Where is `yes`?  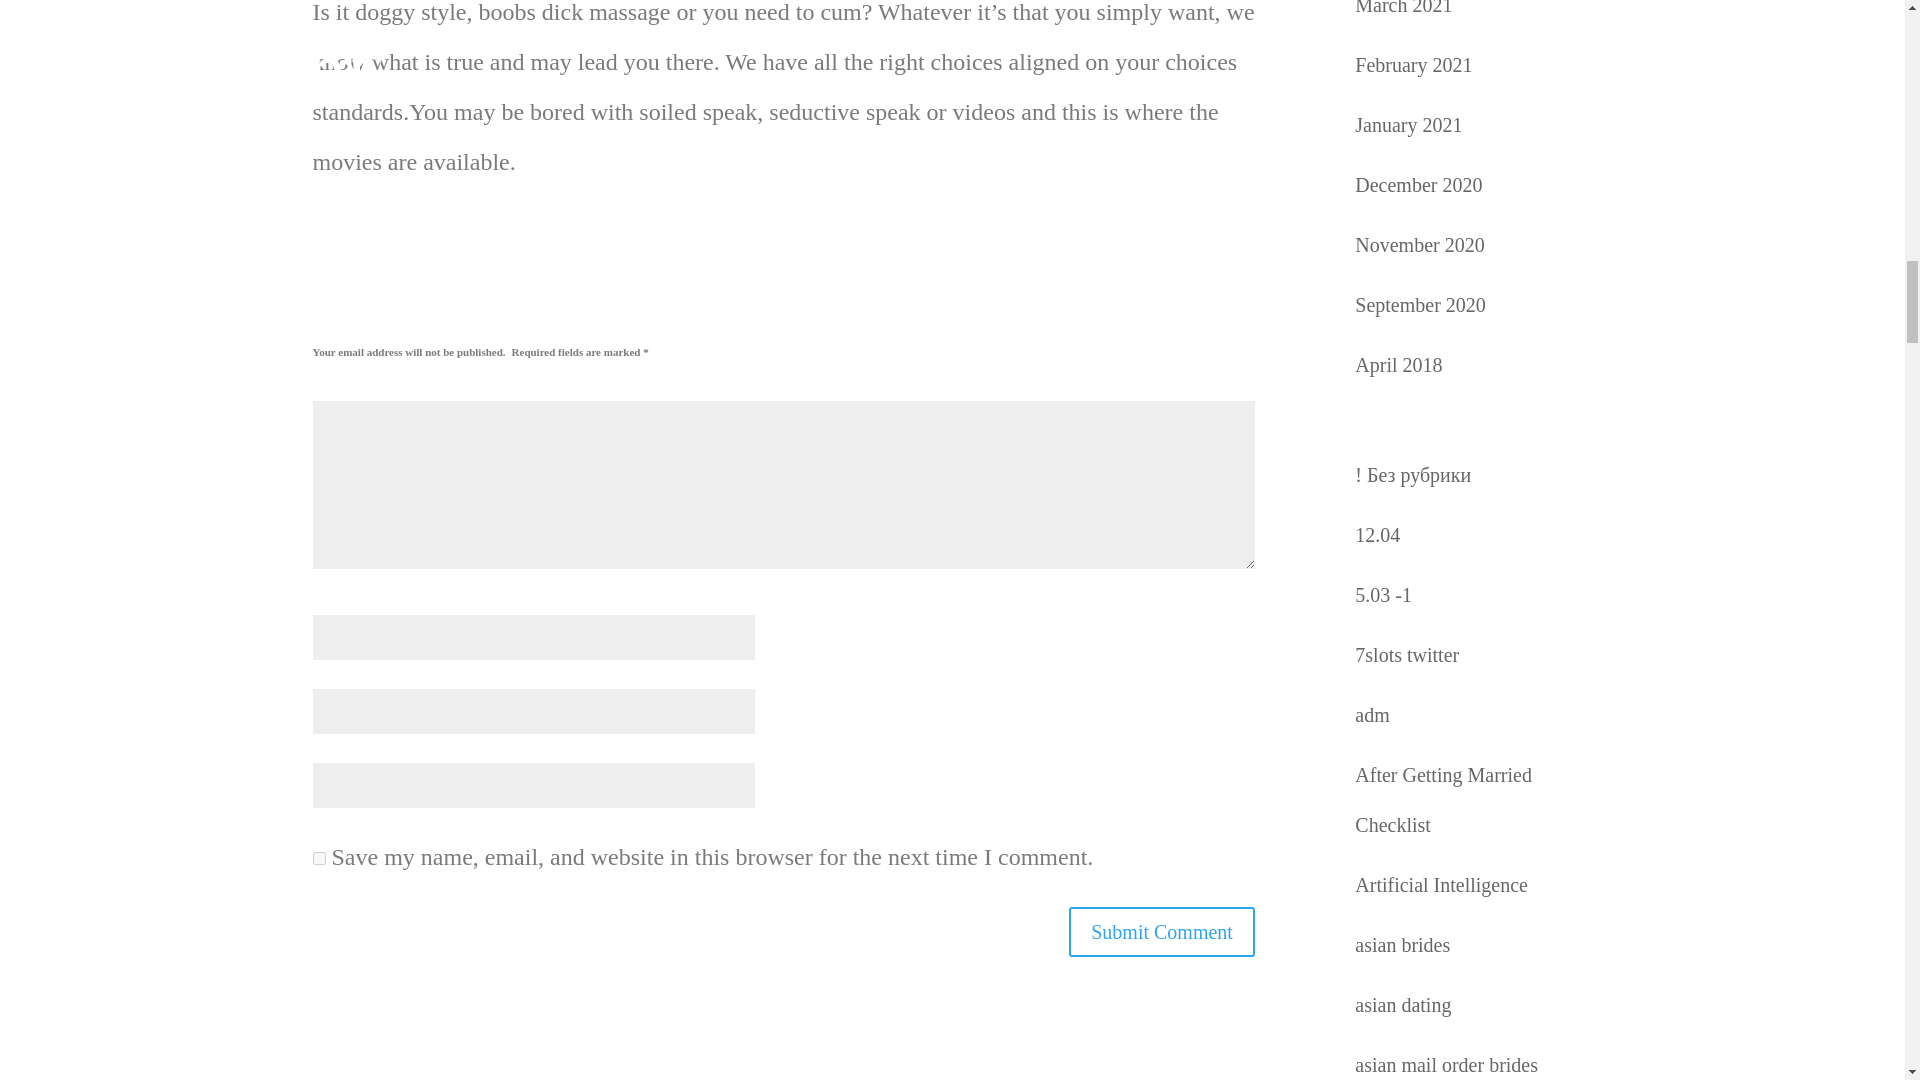
yes is located at coordinates (318, 858).